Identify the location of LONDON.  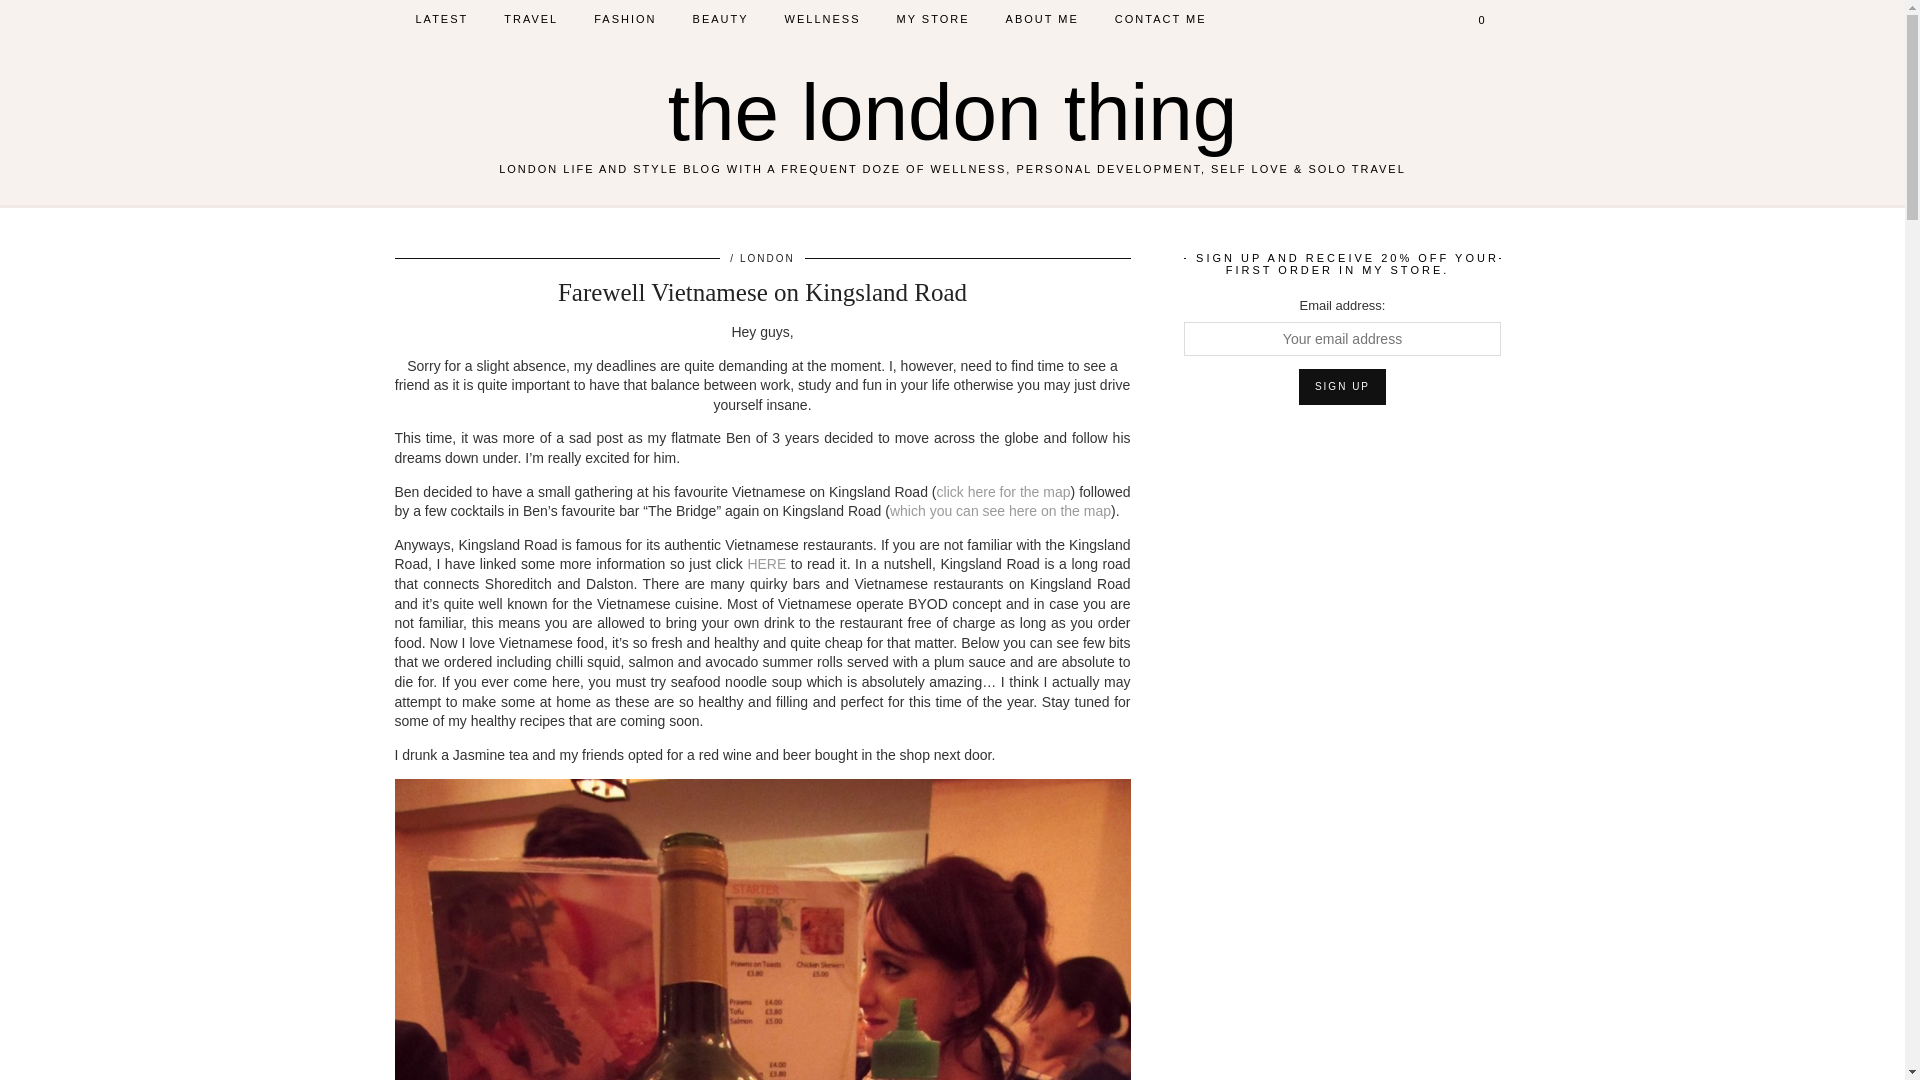
(766, 258).